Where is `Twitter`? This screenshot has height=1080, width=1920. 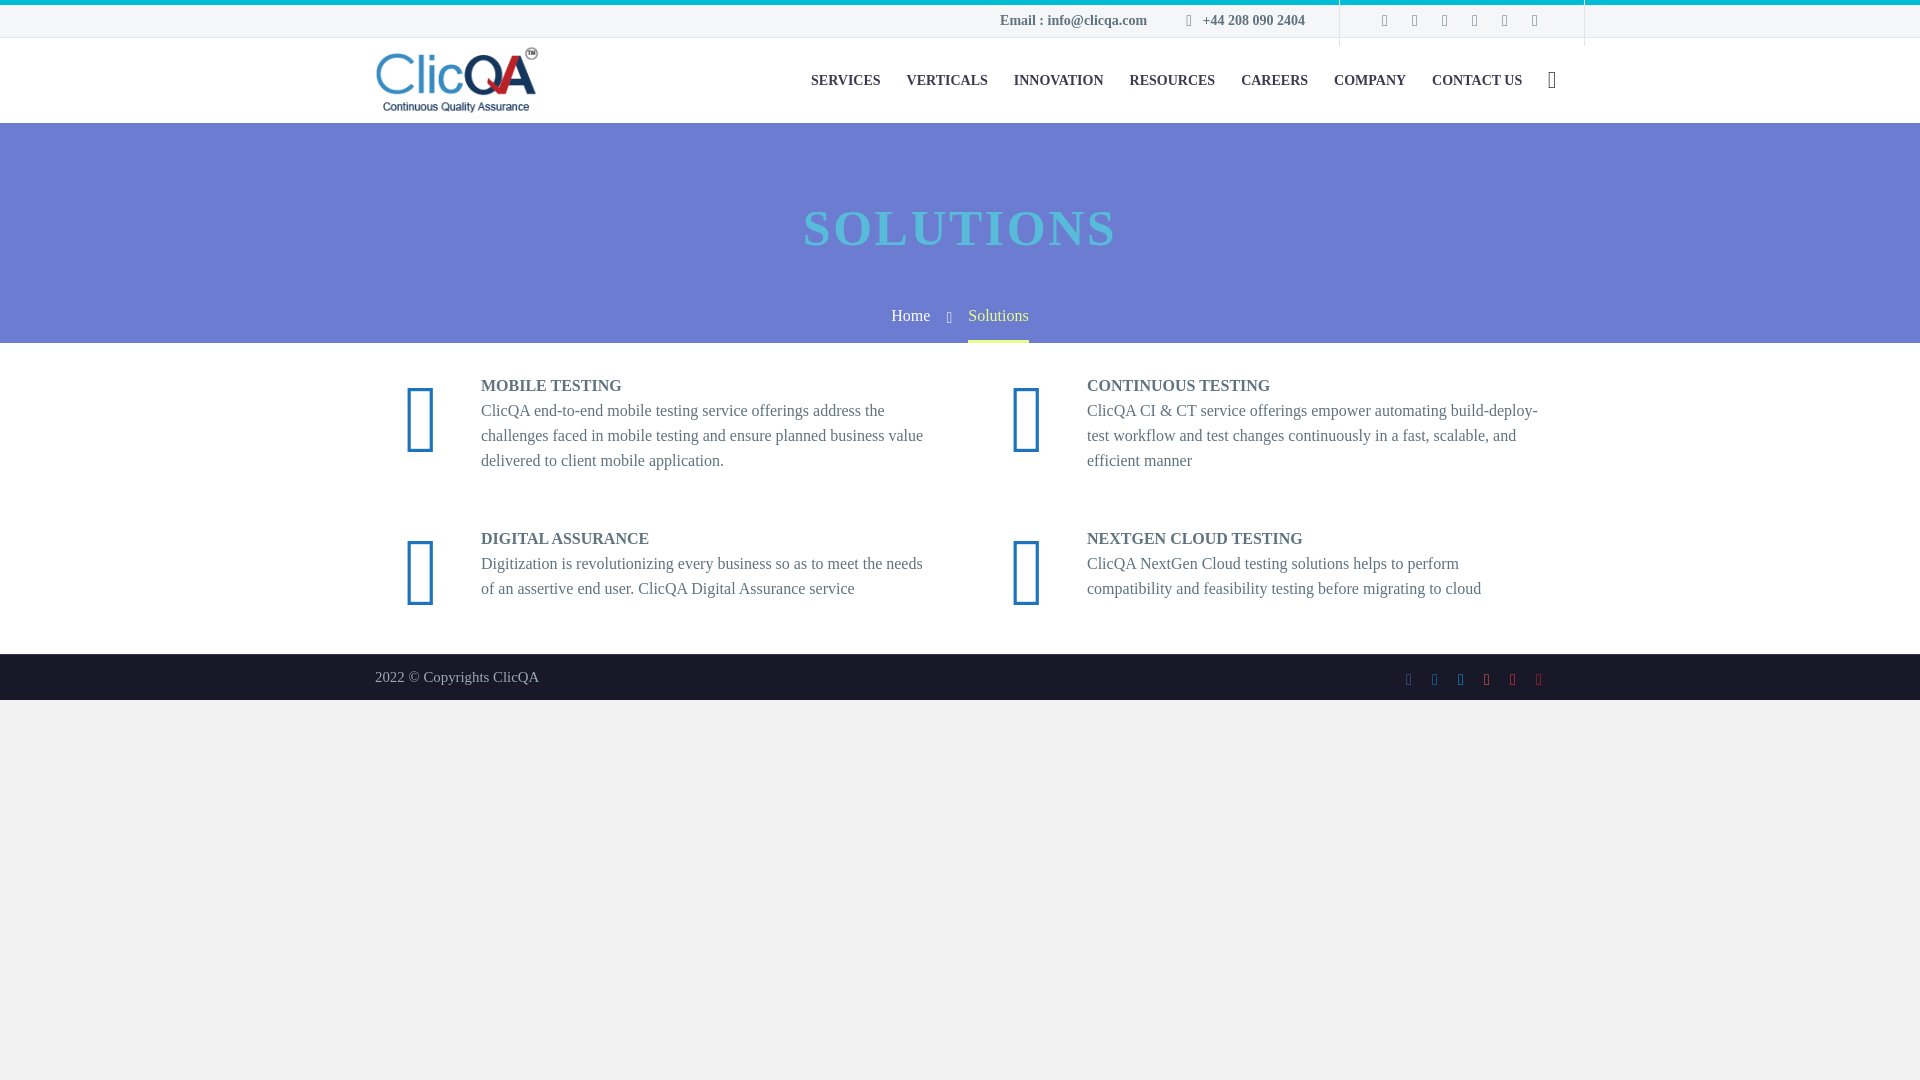
Twitter is located at coordinates (1460, 679).